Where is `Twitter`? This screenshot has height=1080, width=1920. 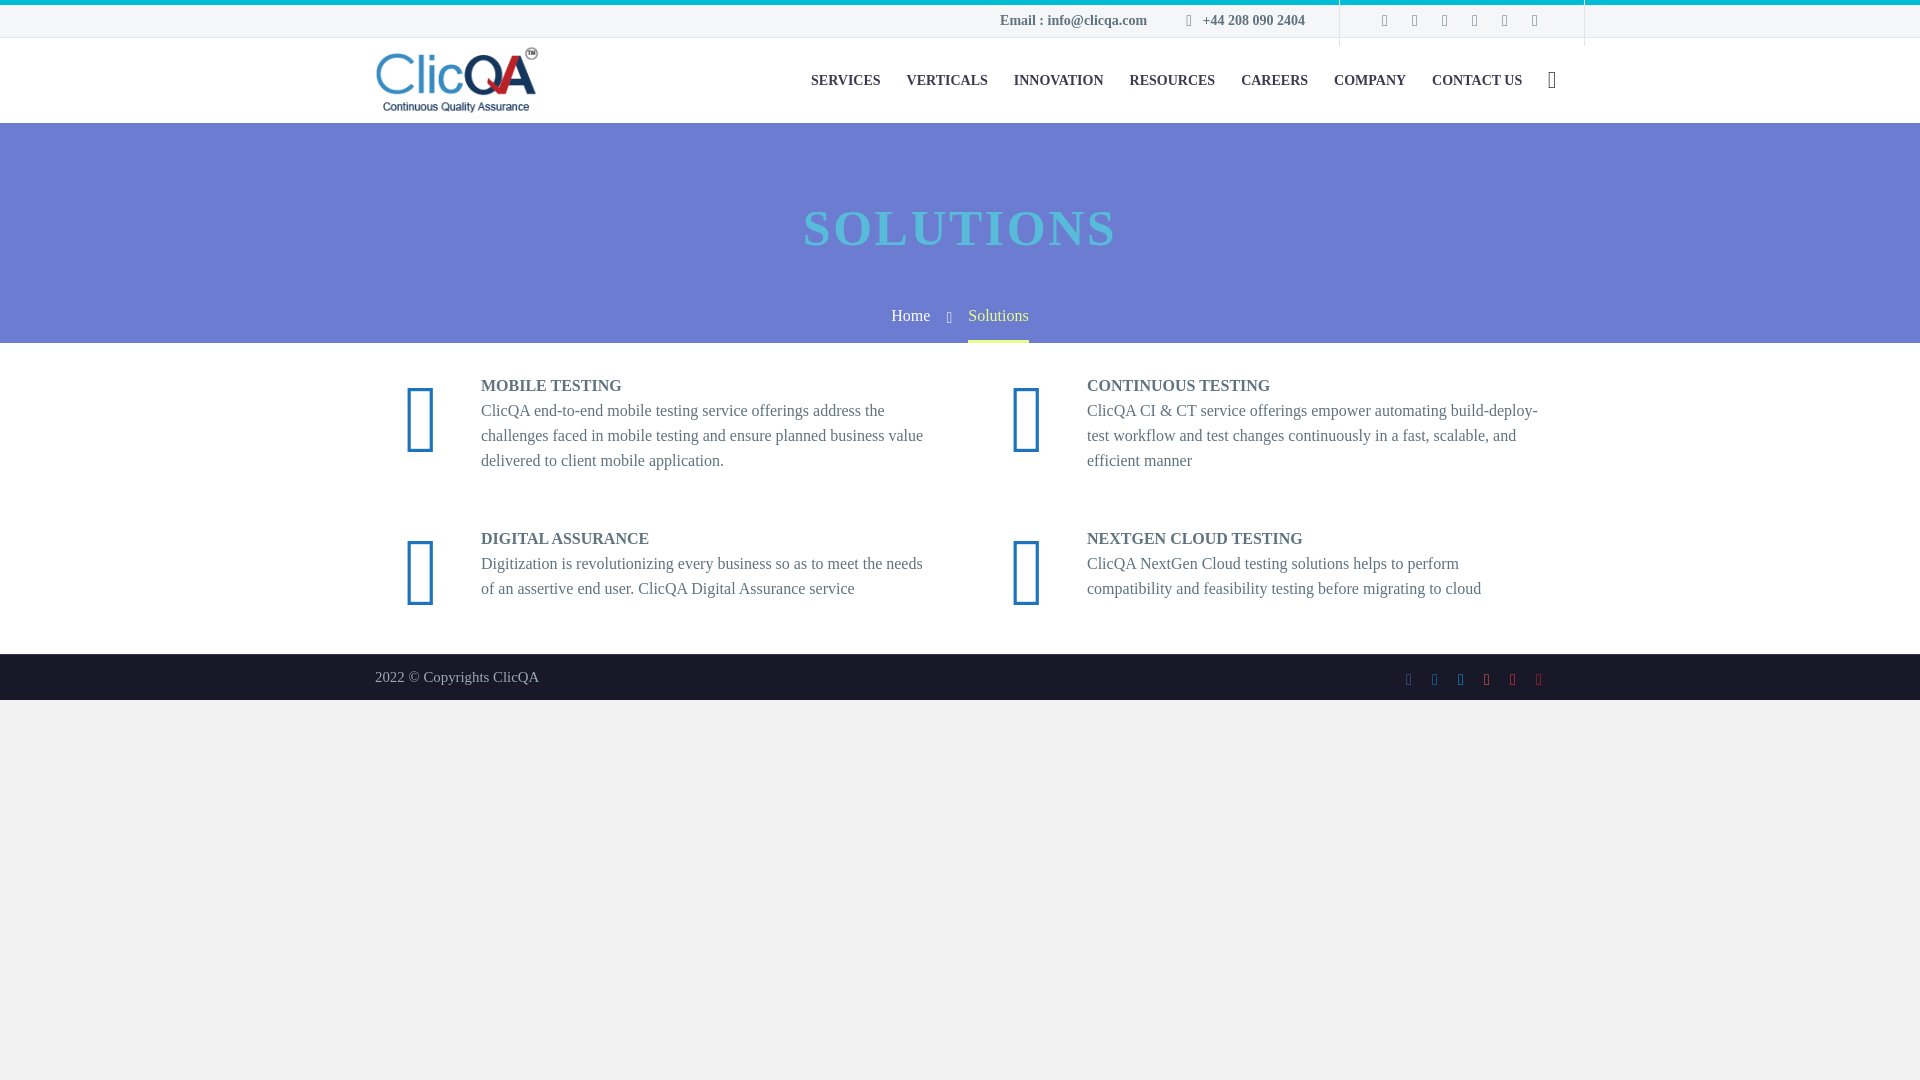
Twitter is located at coordinates (1460, 679).